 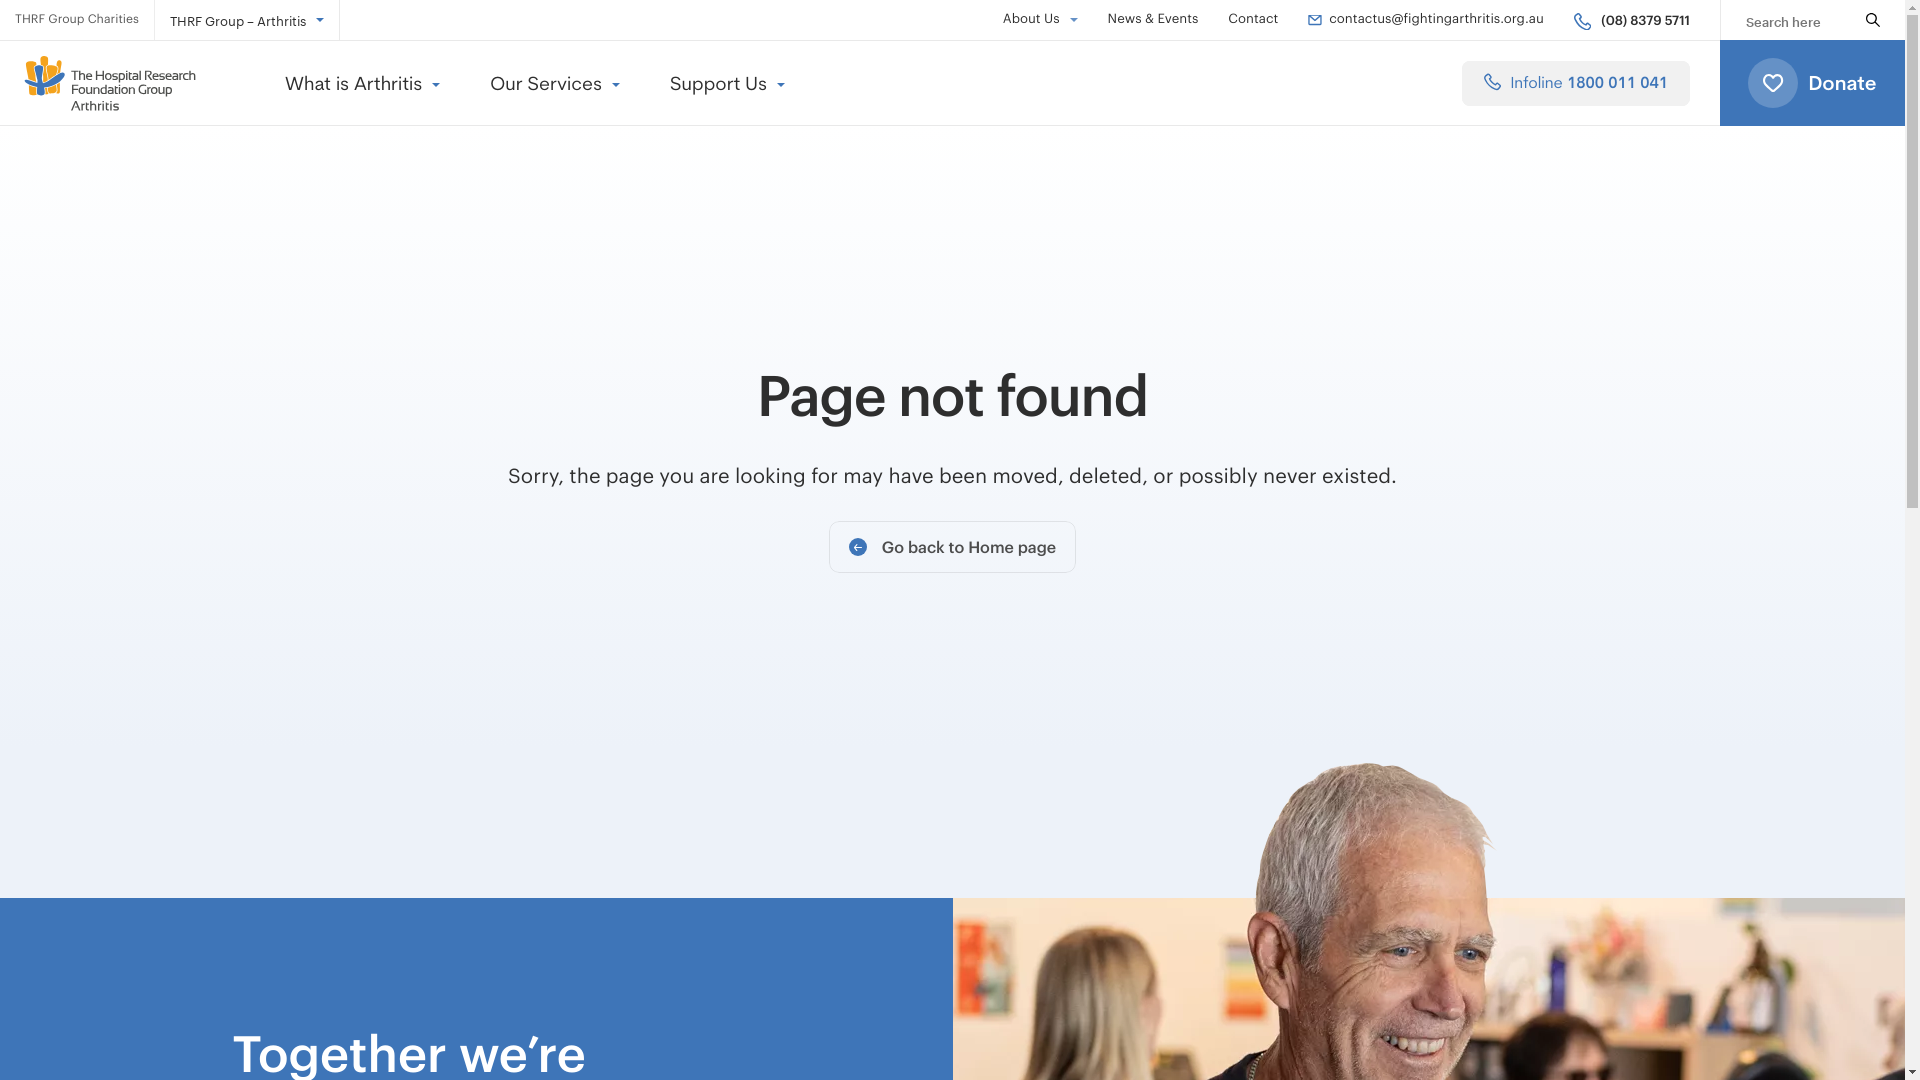 I want to click on (08) 8379 5711, so click(x=1632, y=20).